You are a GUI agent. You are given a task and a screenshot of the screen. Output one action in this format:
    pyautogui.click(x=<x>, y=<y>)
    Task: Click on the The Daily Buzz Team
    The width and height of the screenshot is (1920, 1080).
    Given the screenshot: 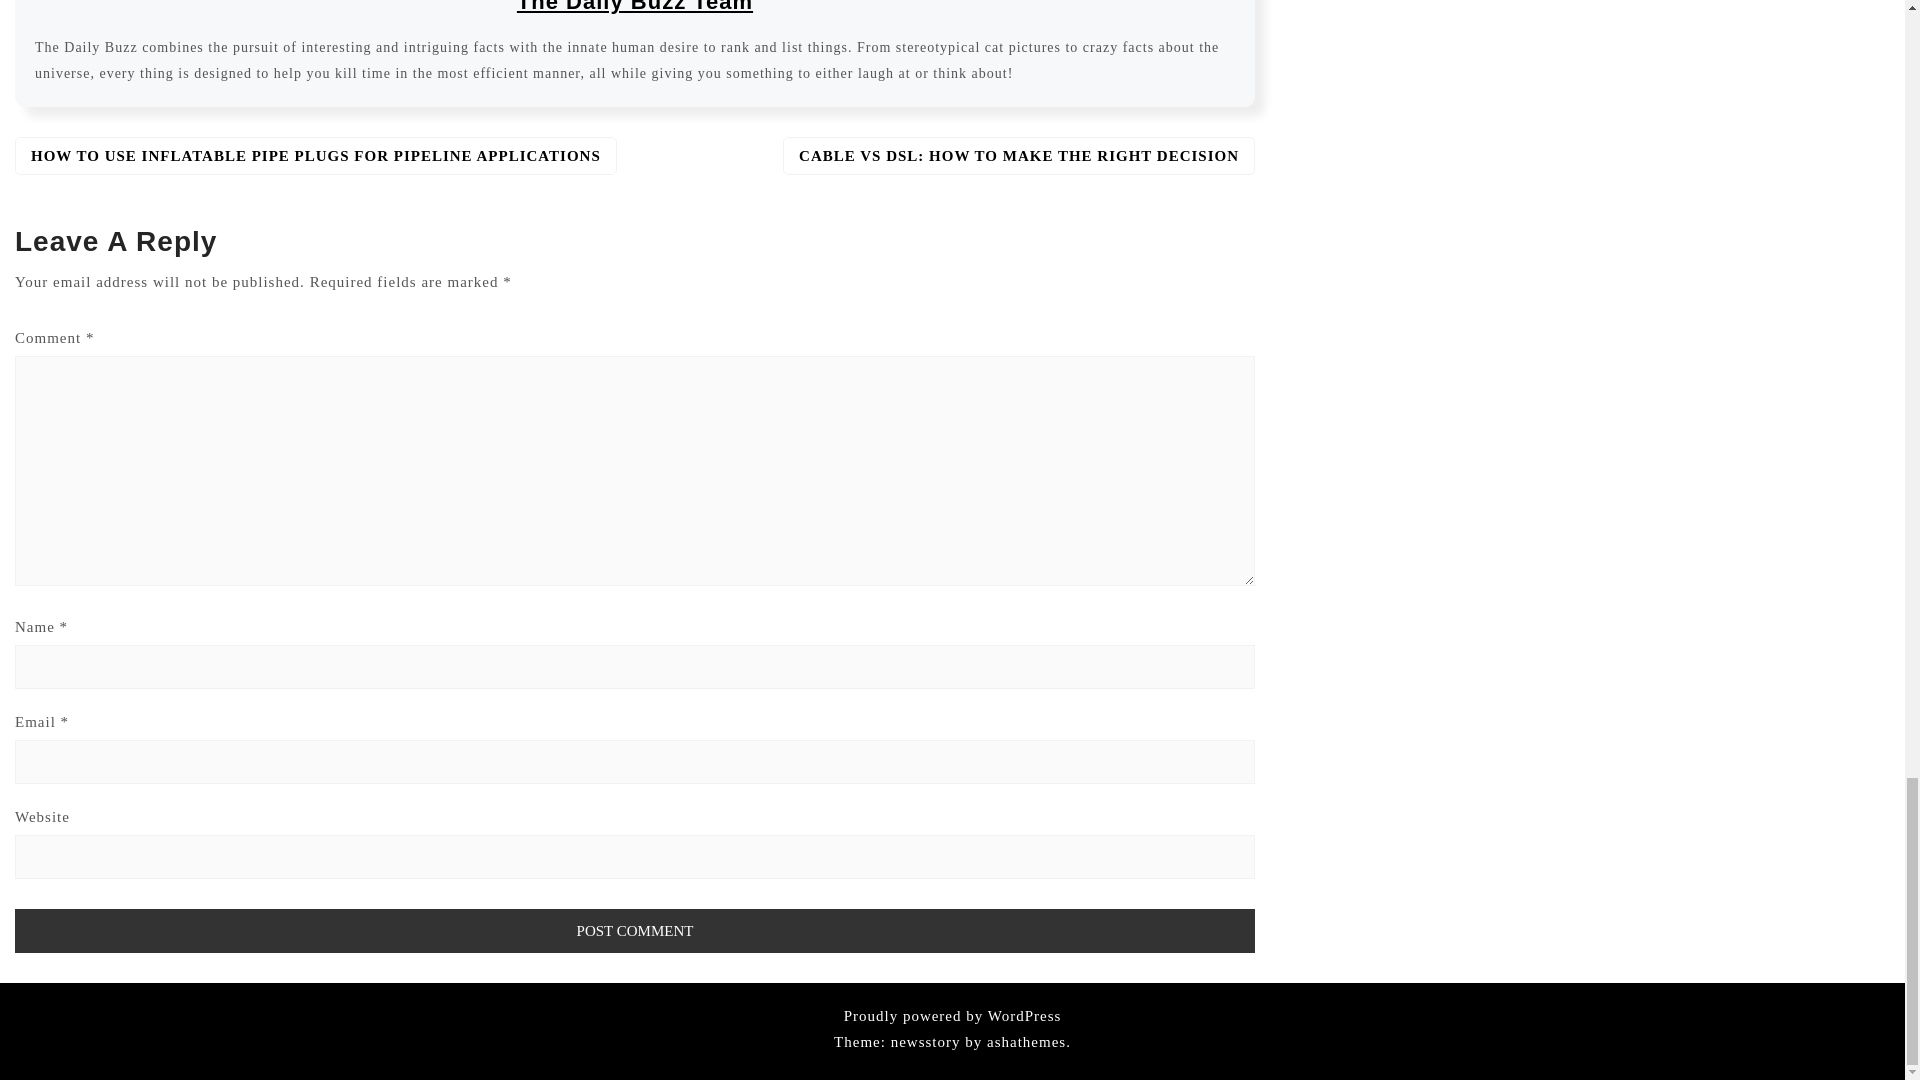 What is the action you would take?
    pyautogui.click(x=634, y=7)
    